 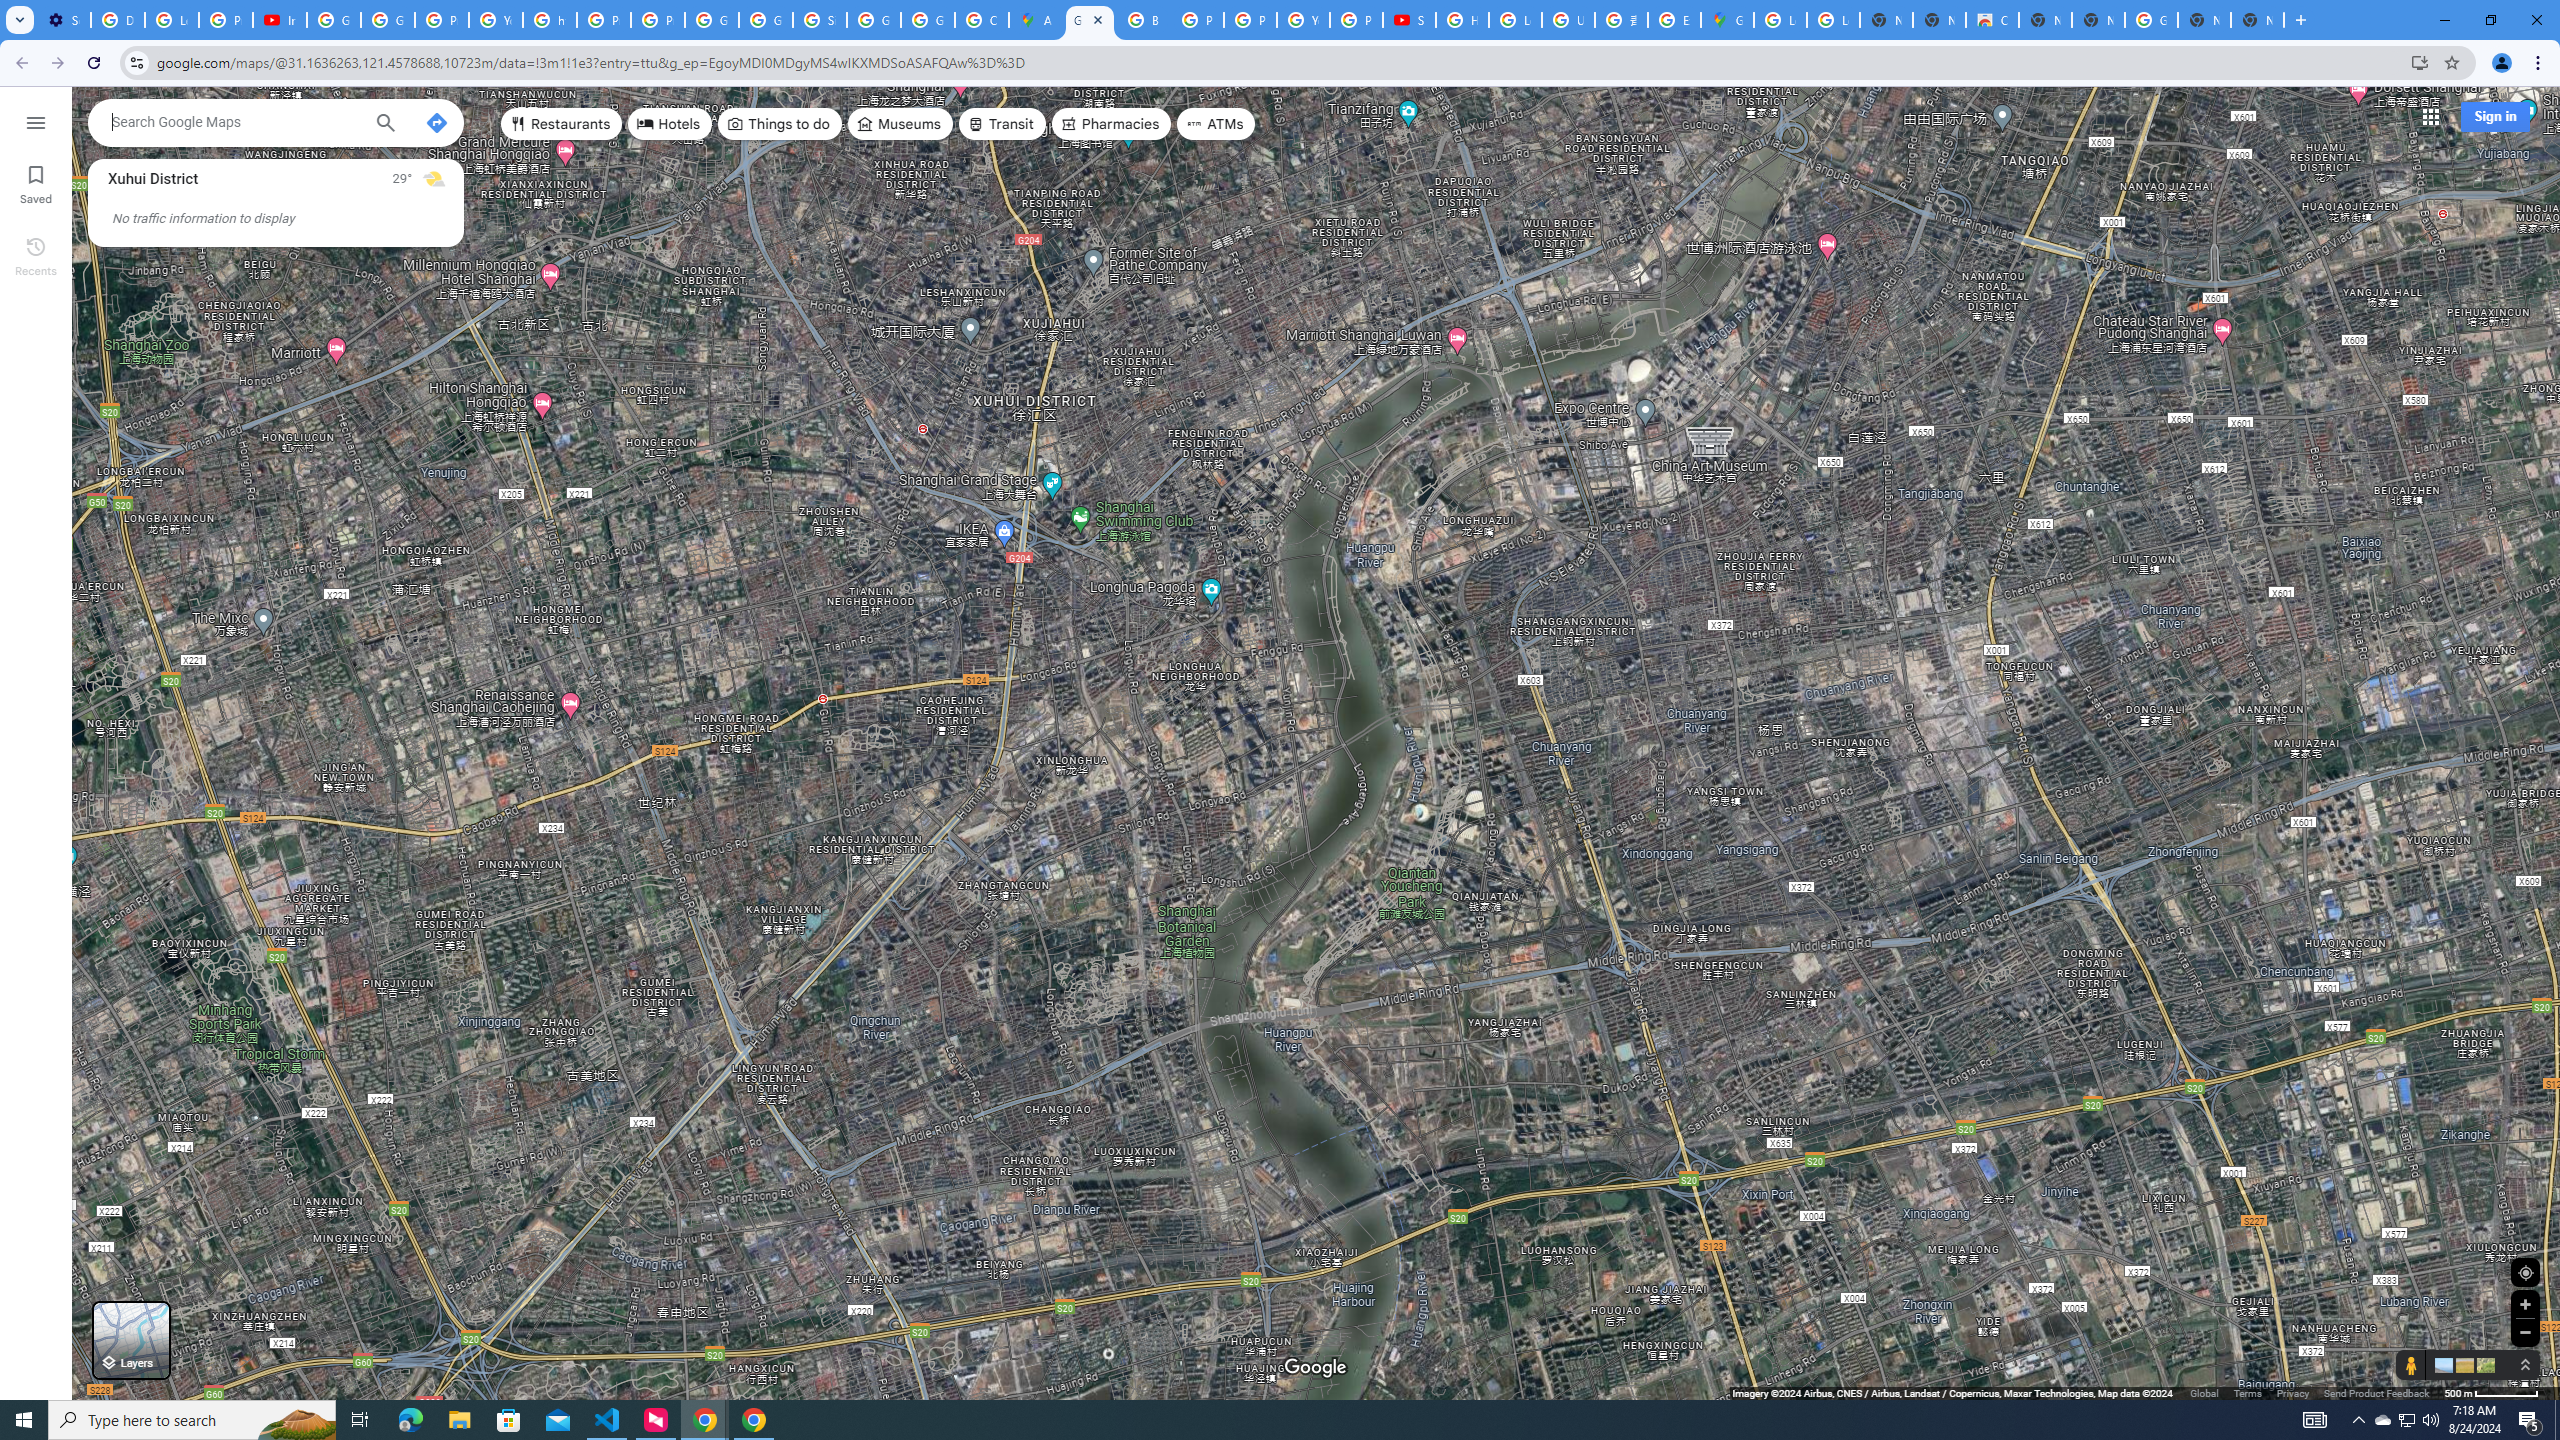 I want to click on New Tab, so click(x=2258, y=20).